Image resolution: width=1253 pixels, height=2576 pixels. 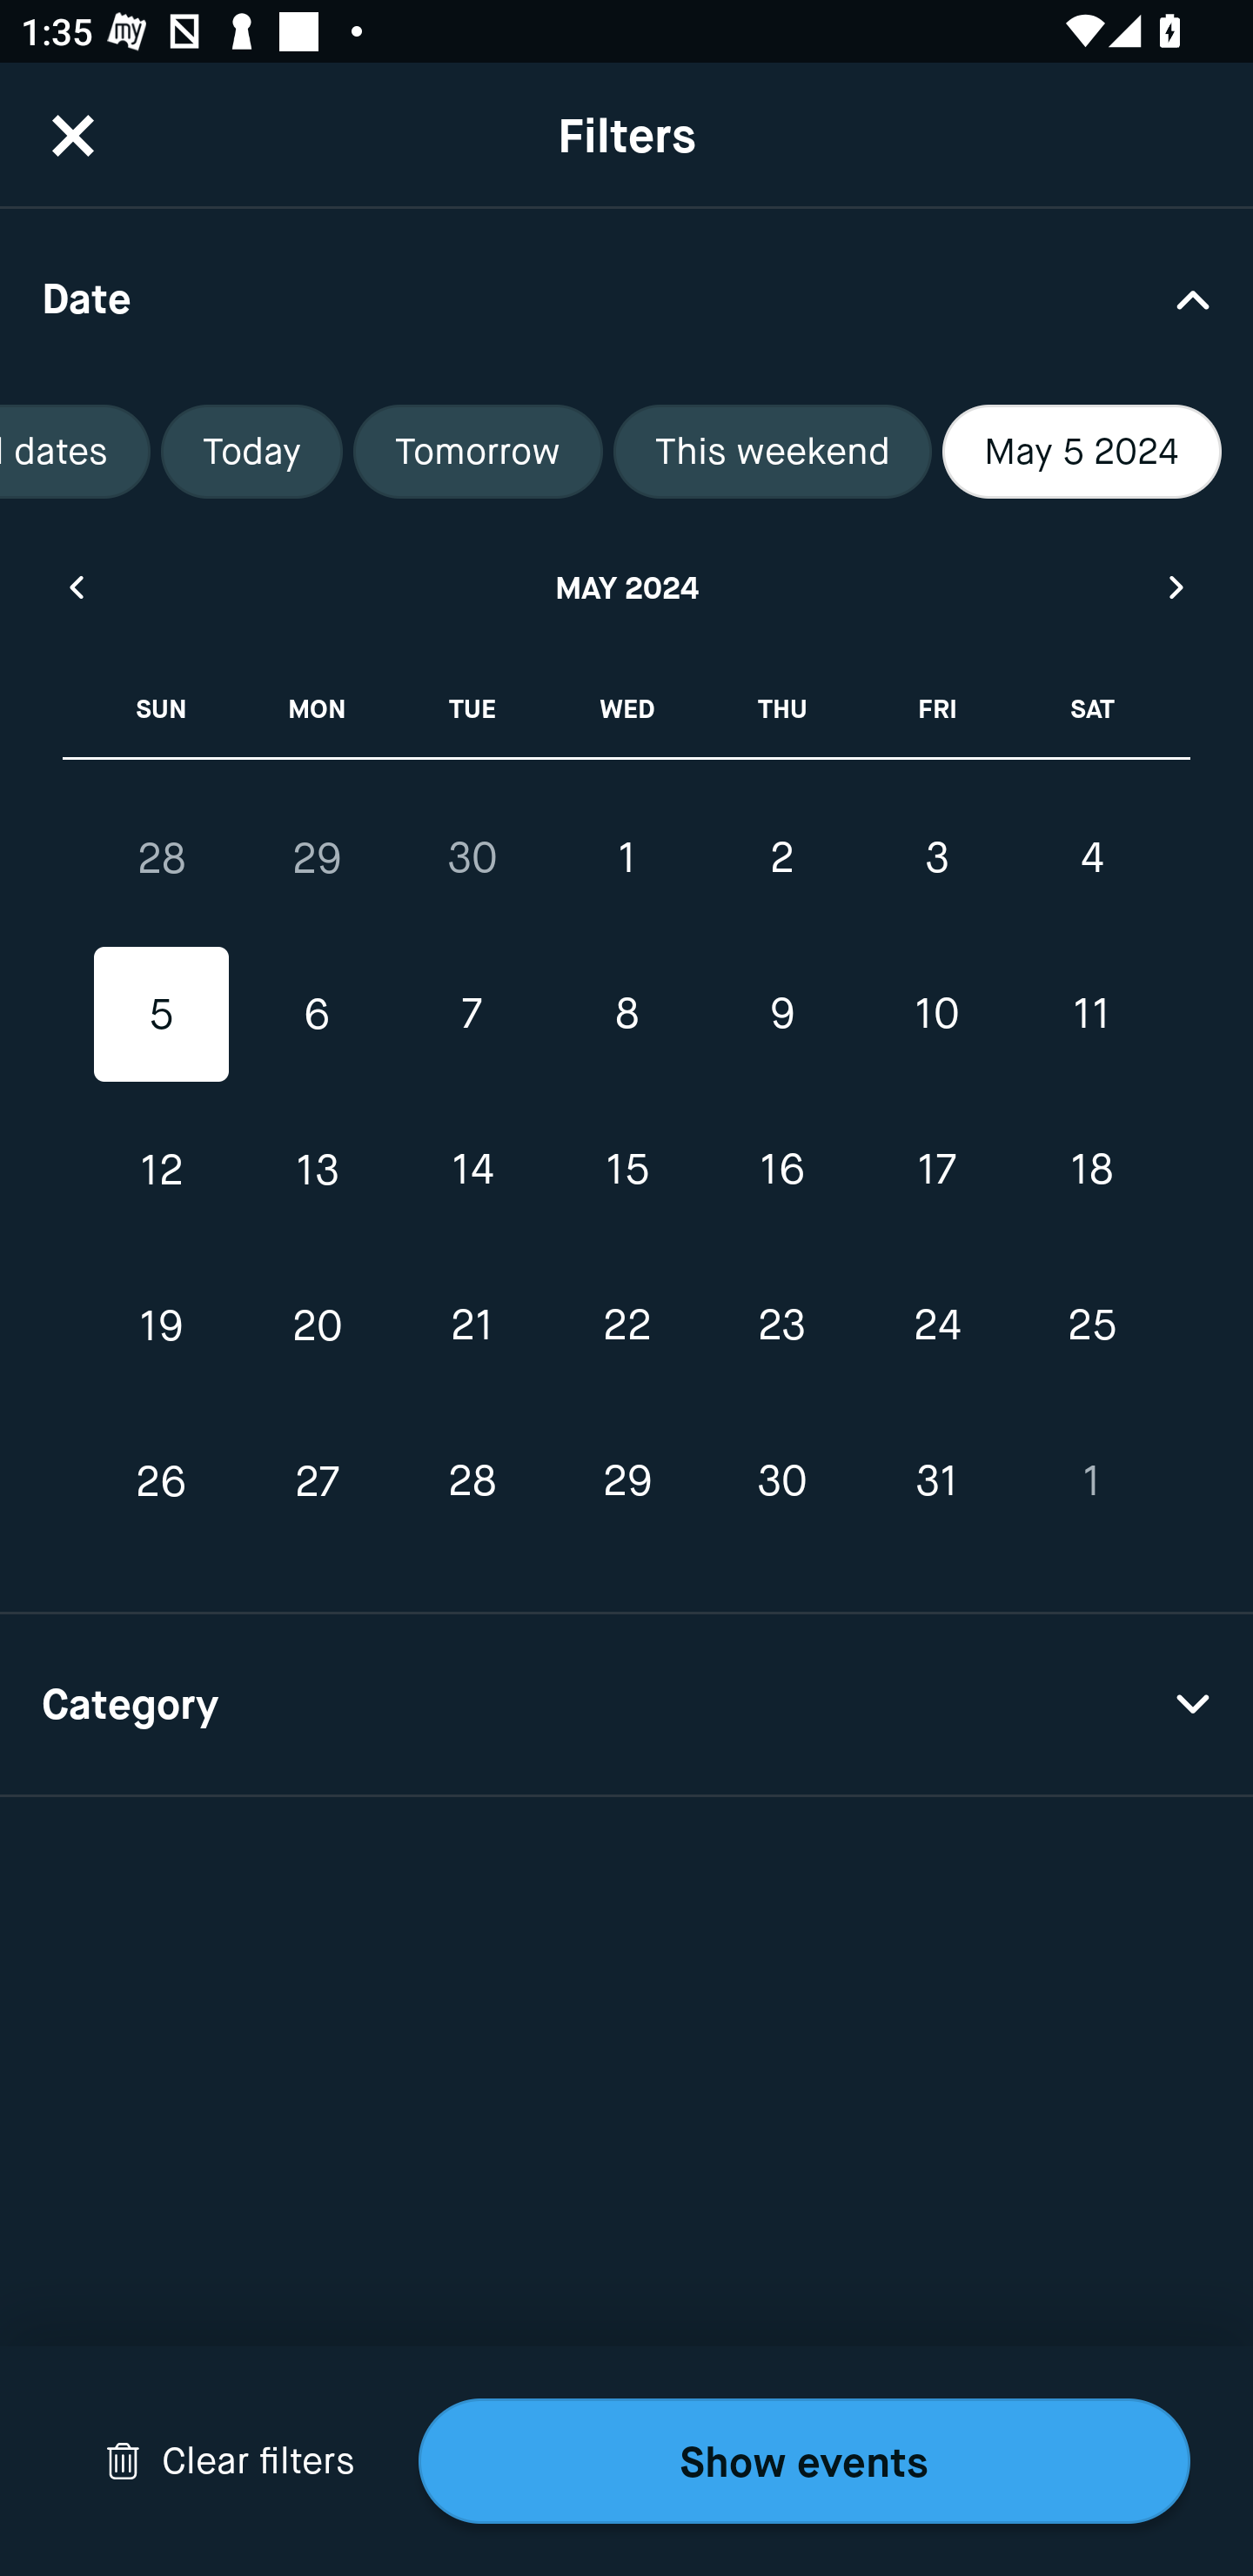 What do you see at coordinates (251, 452) in the screenshot?
I see `Today` at bounding box center [251, 452].